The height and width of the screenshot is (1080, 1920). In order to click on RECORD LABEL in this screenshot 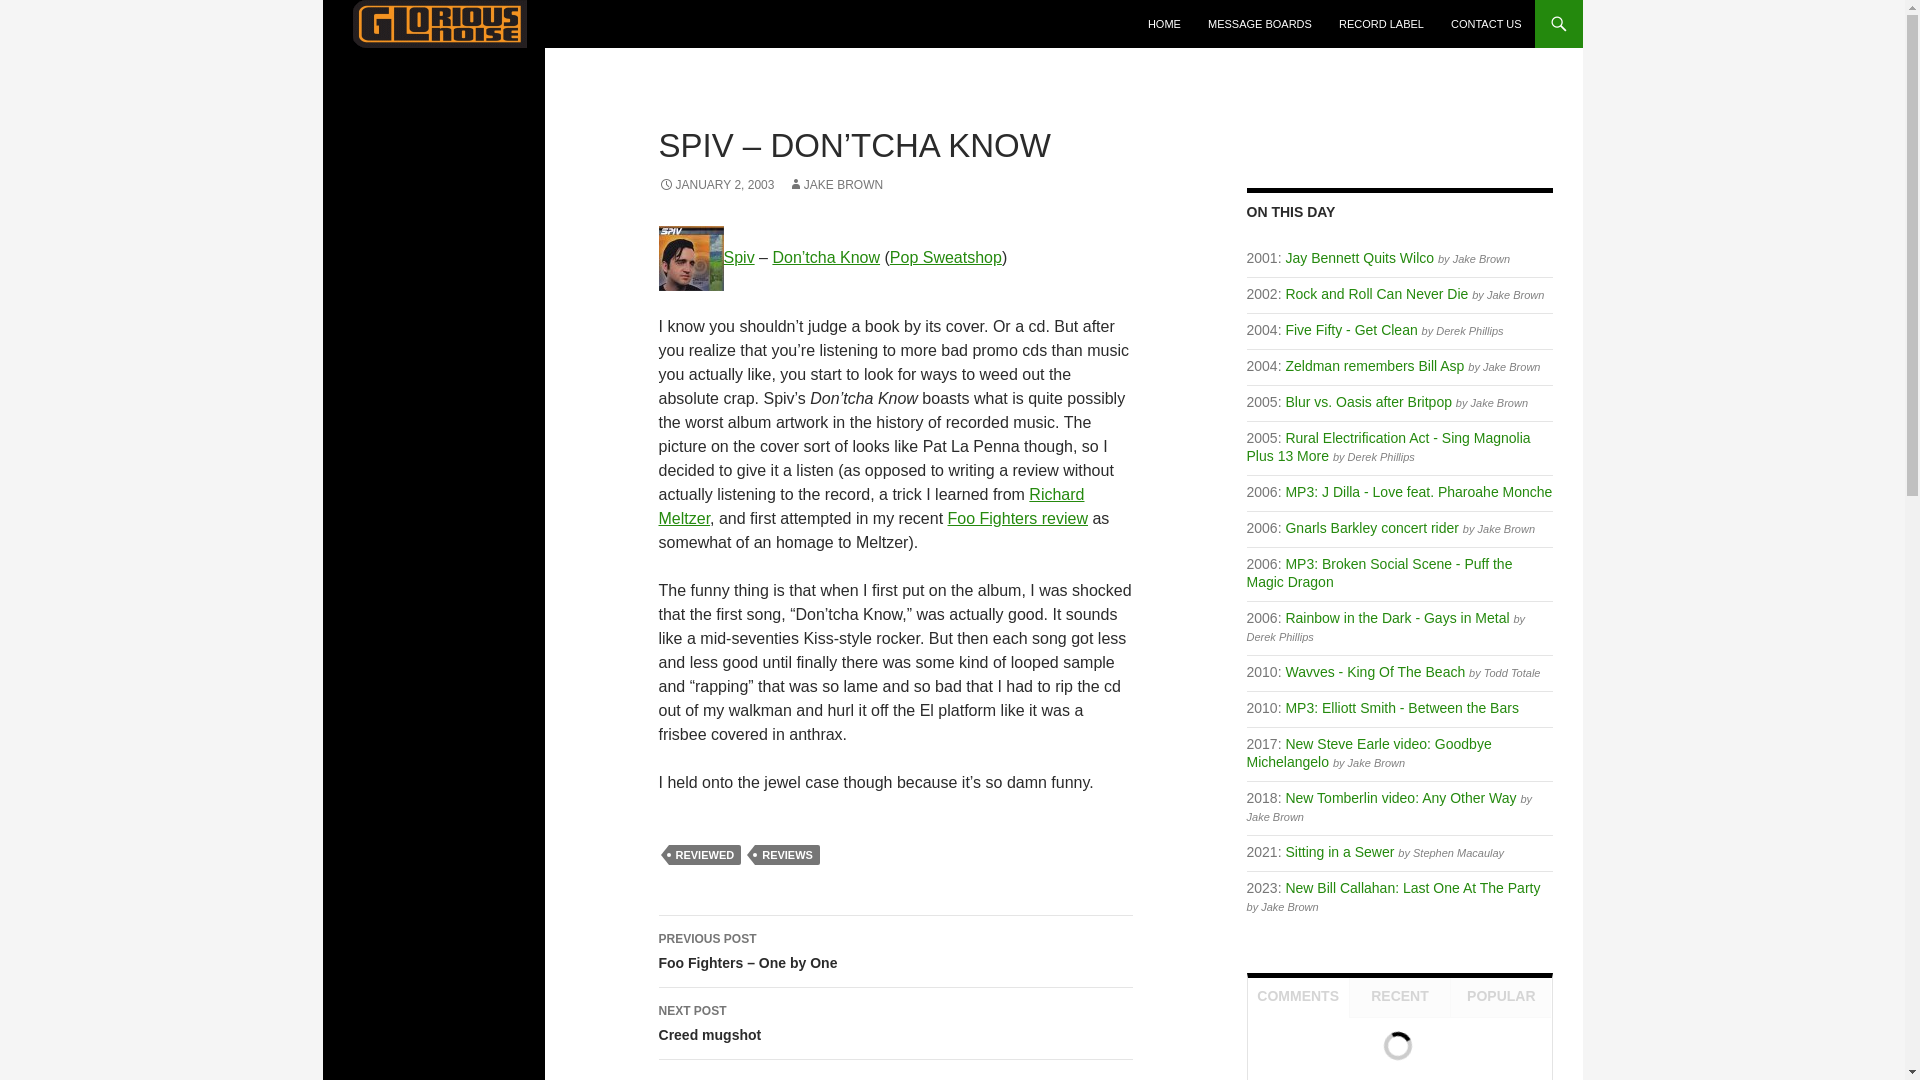, I will do `click(1381, 24)`.